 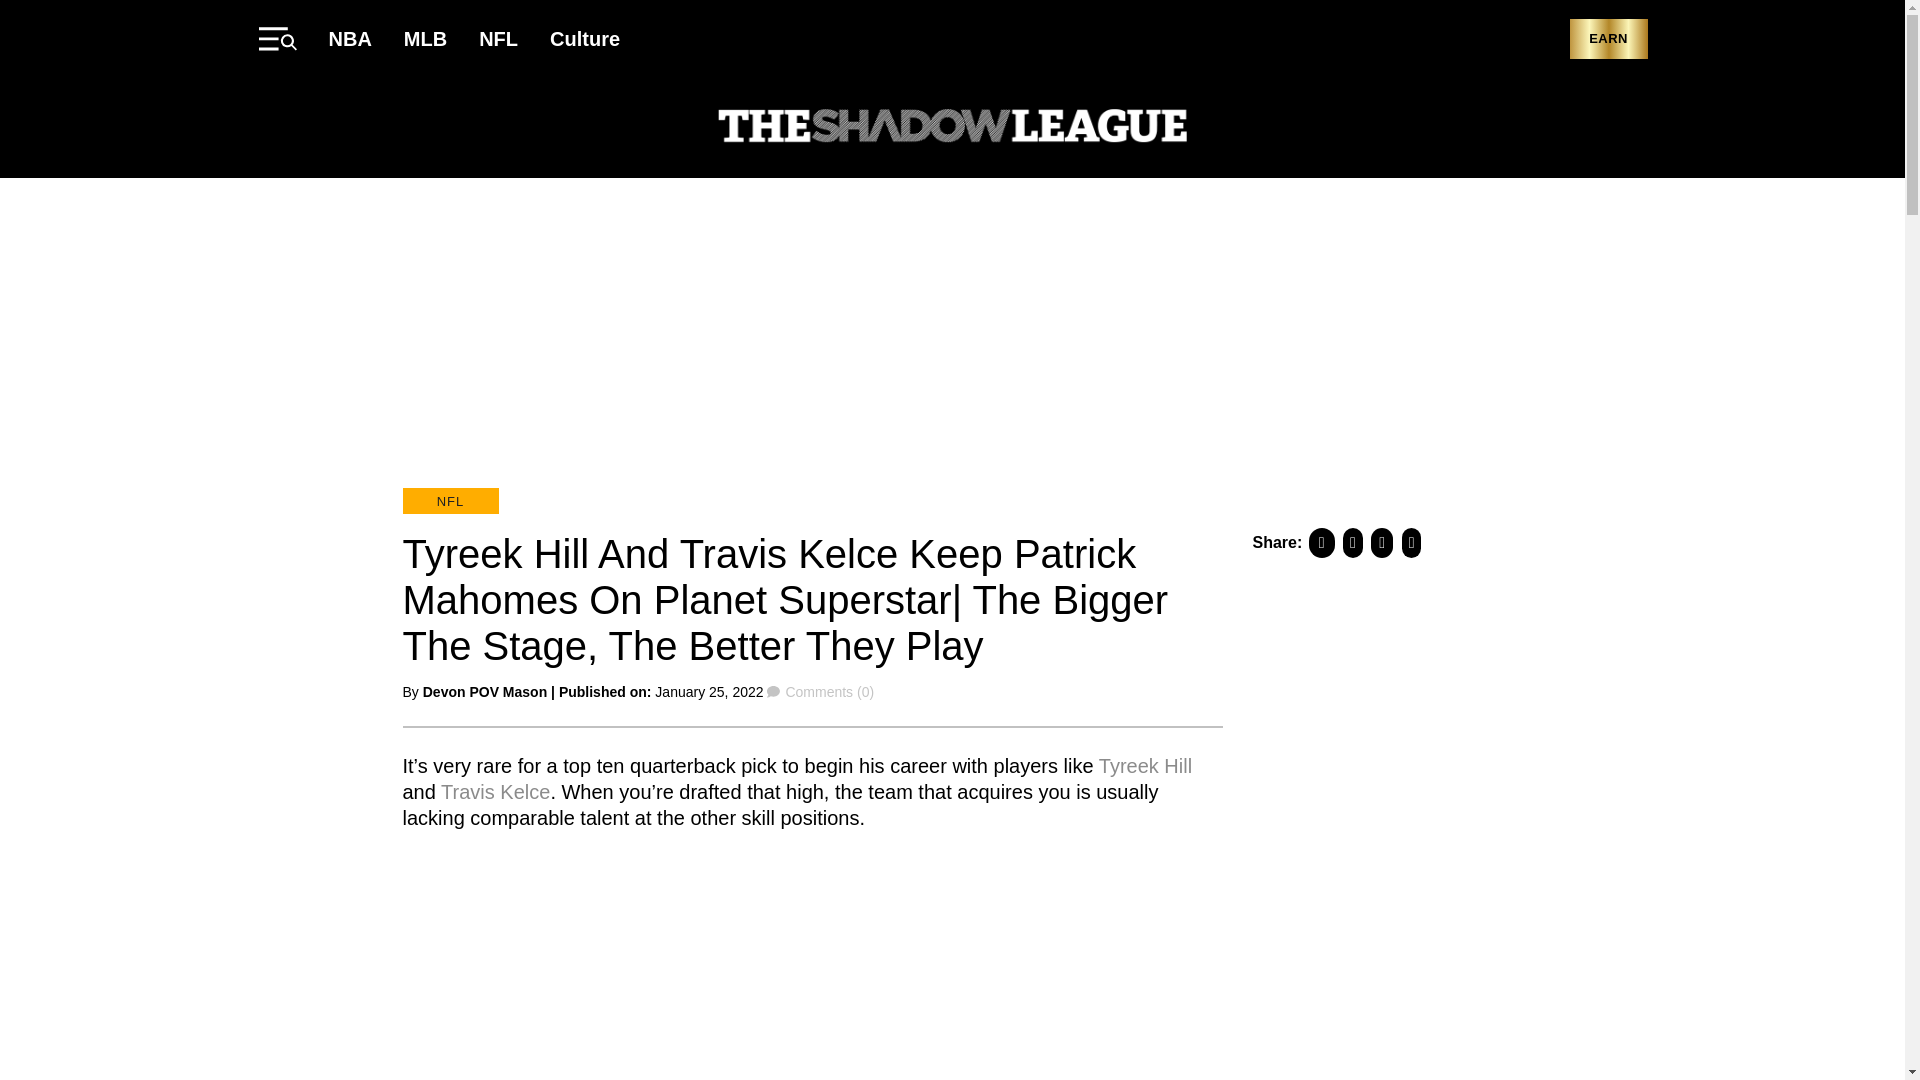 What do you see at coordinates (952, 128) in the screenshot?
I see `The Shadow League` at bounding box center [952, 128].